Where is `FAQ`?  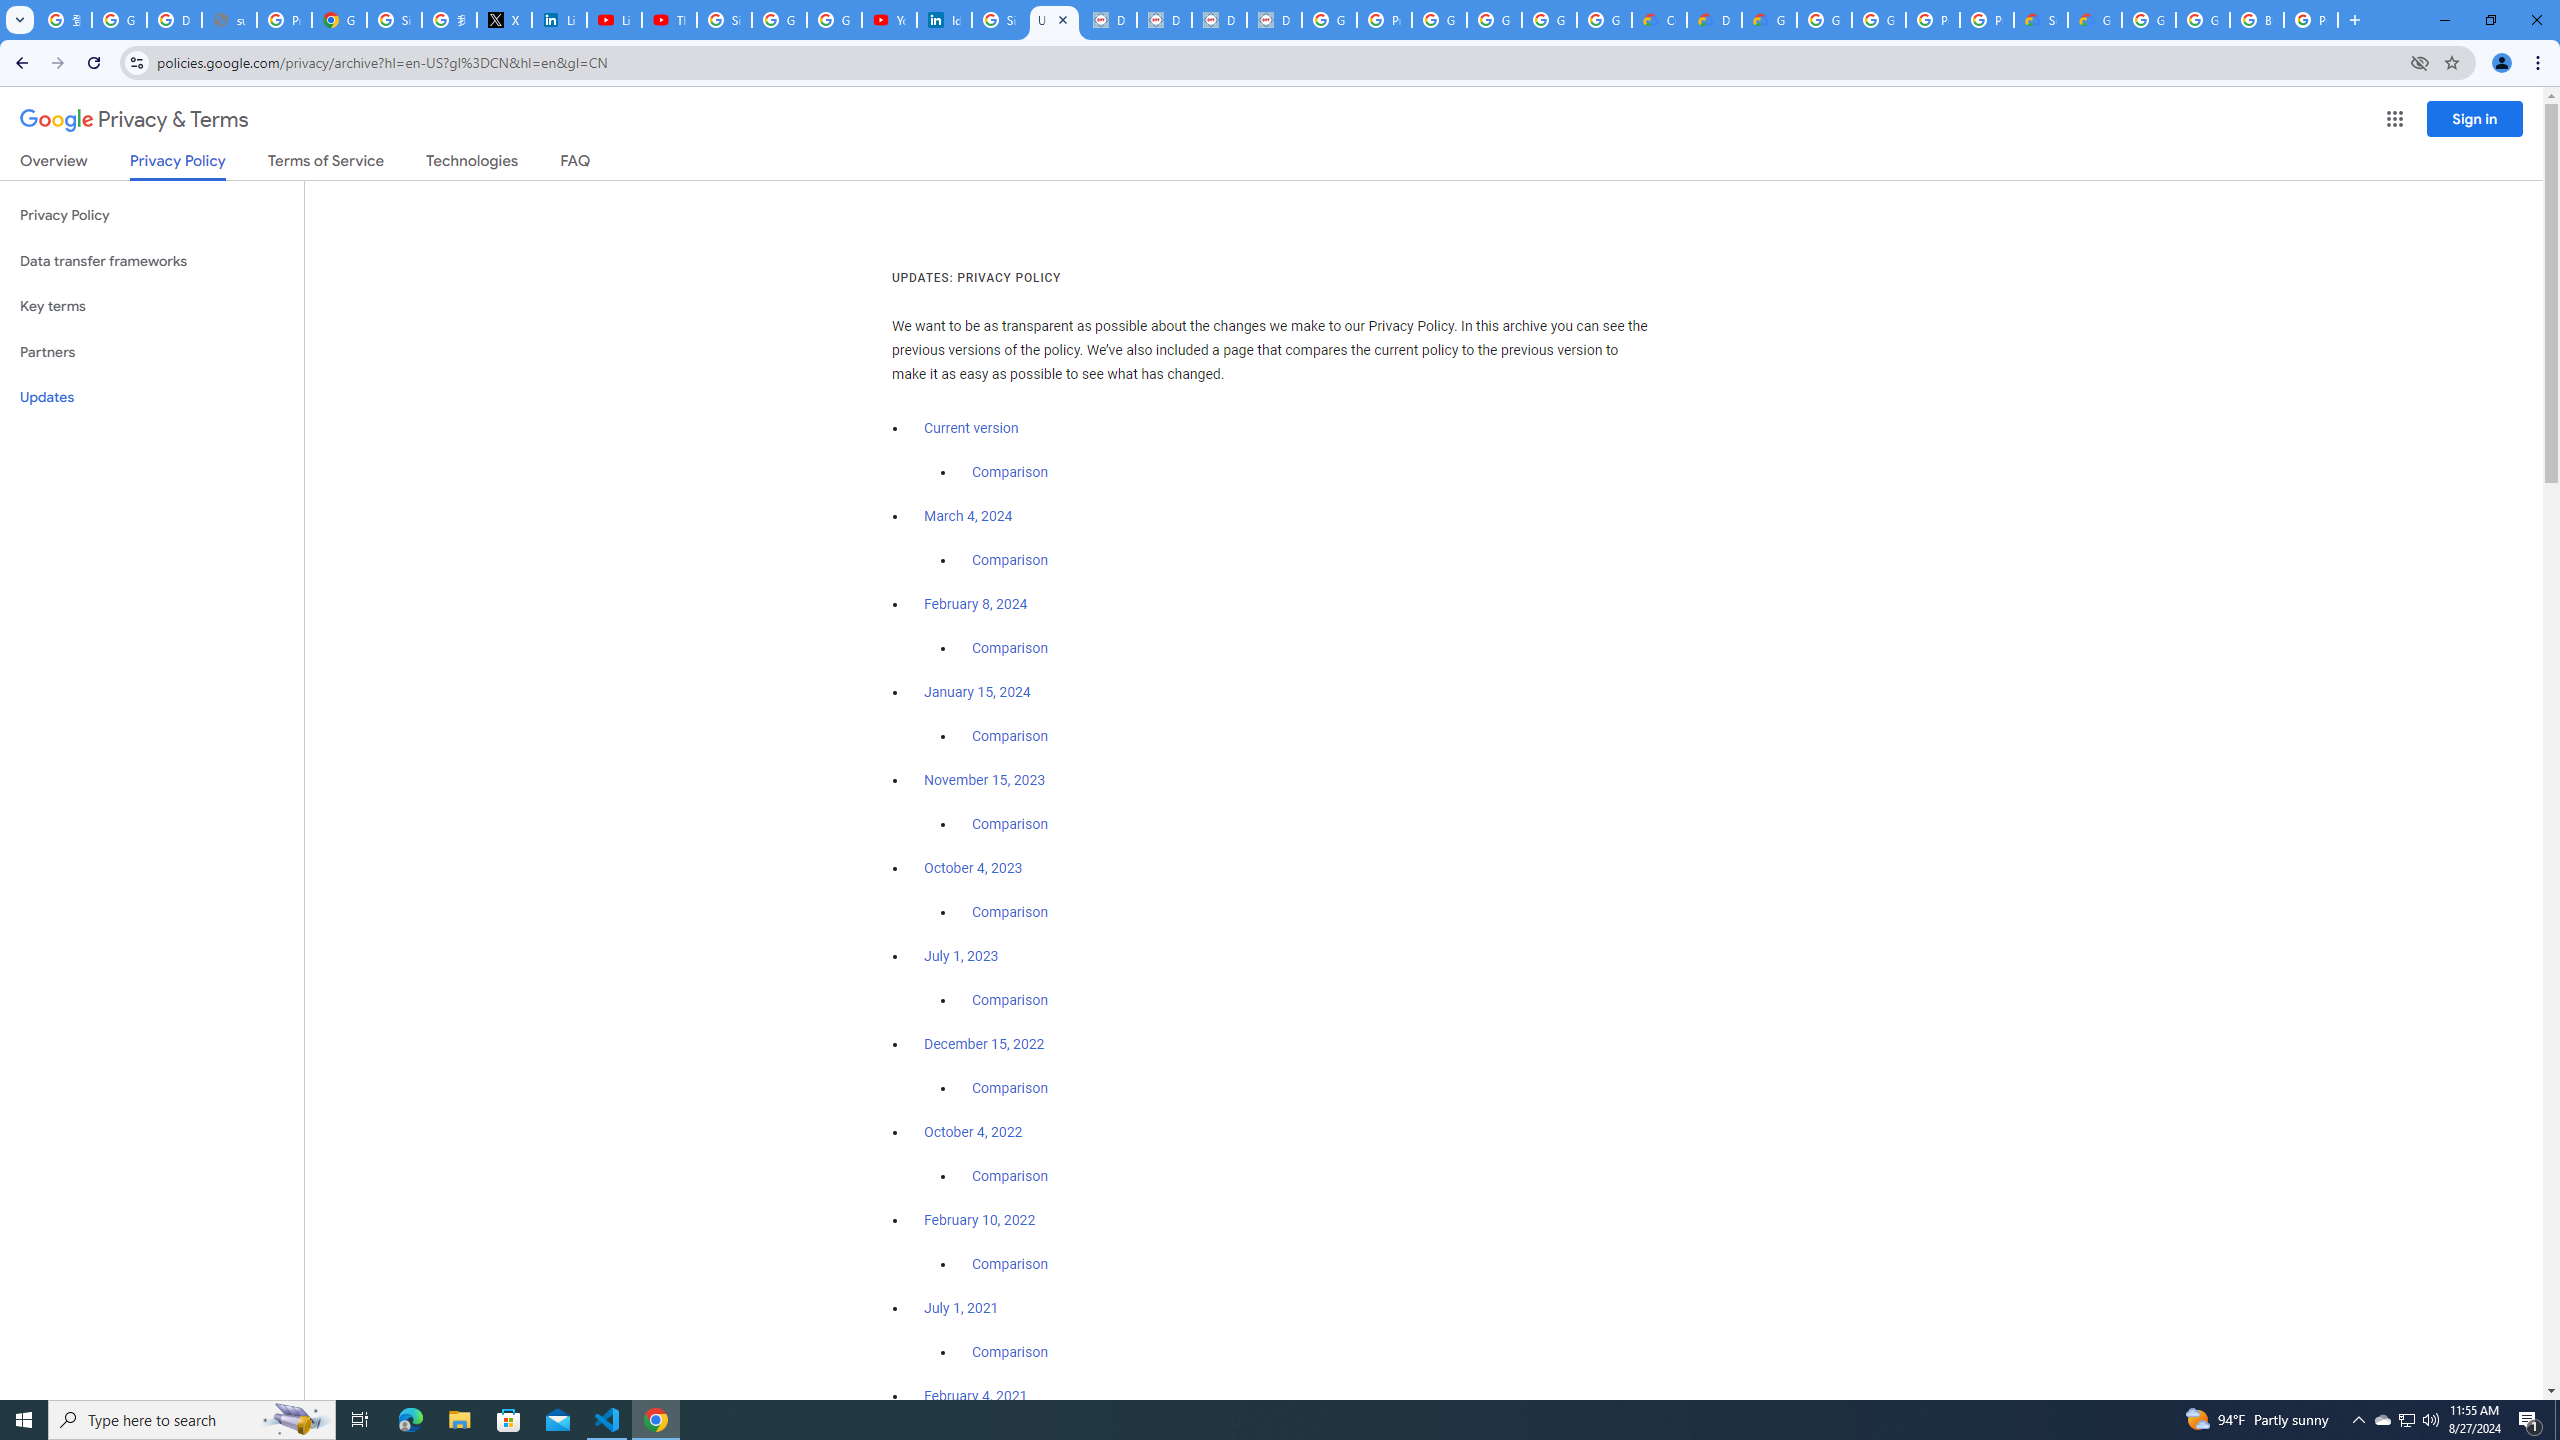
FAQ is located at coordinates (576, 164).